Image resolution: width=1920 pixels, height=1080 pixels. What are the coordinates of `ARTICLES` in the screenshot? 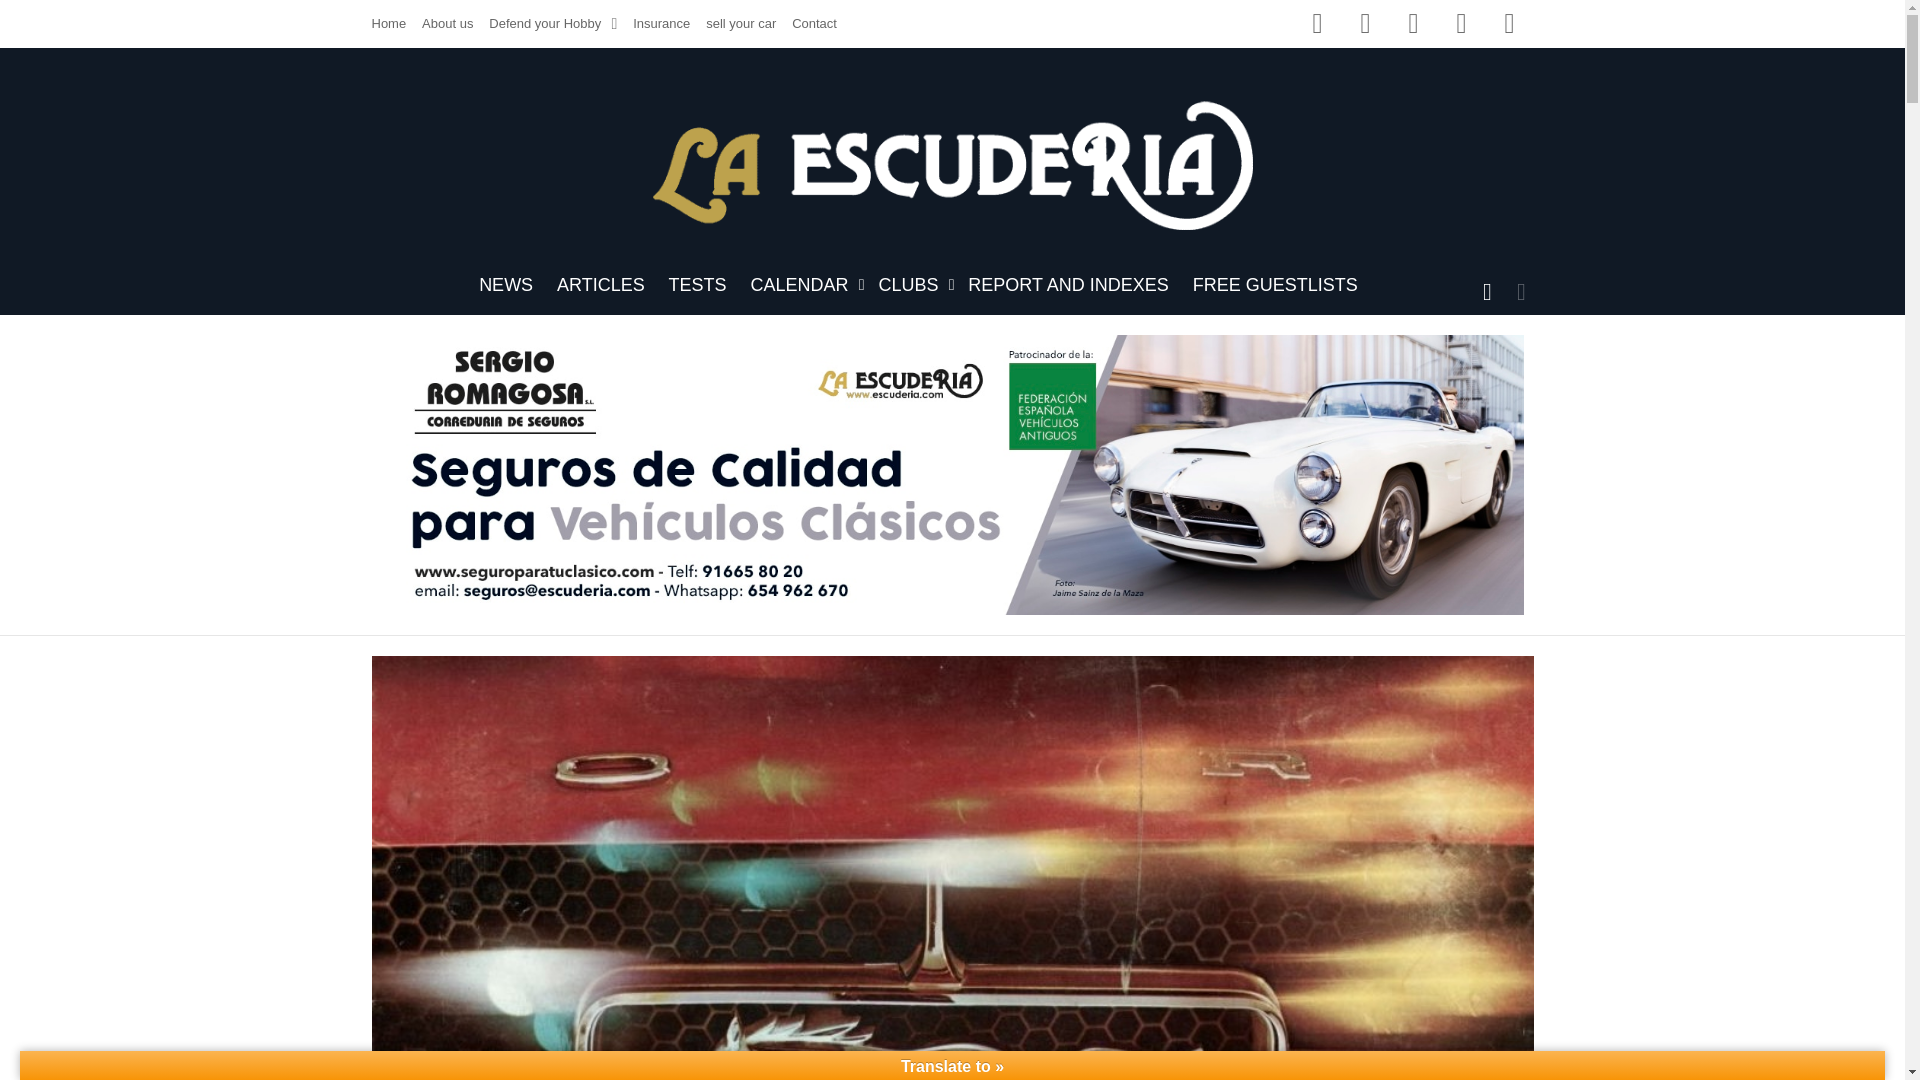 It's located at (600, 285).